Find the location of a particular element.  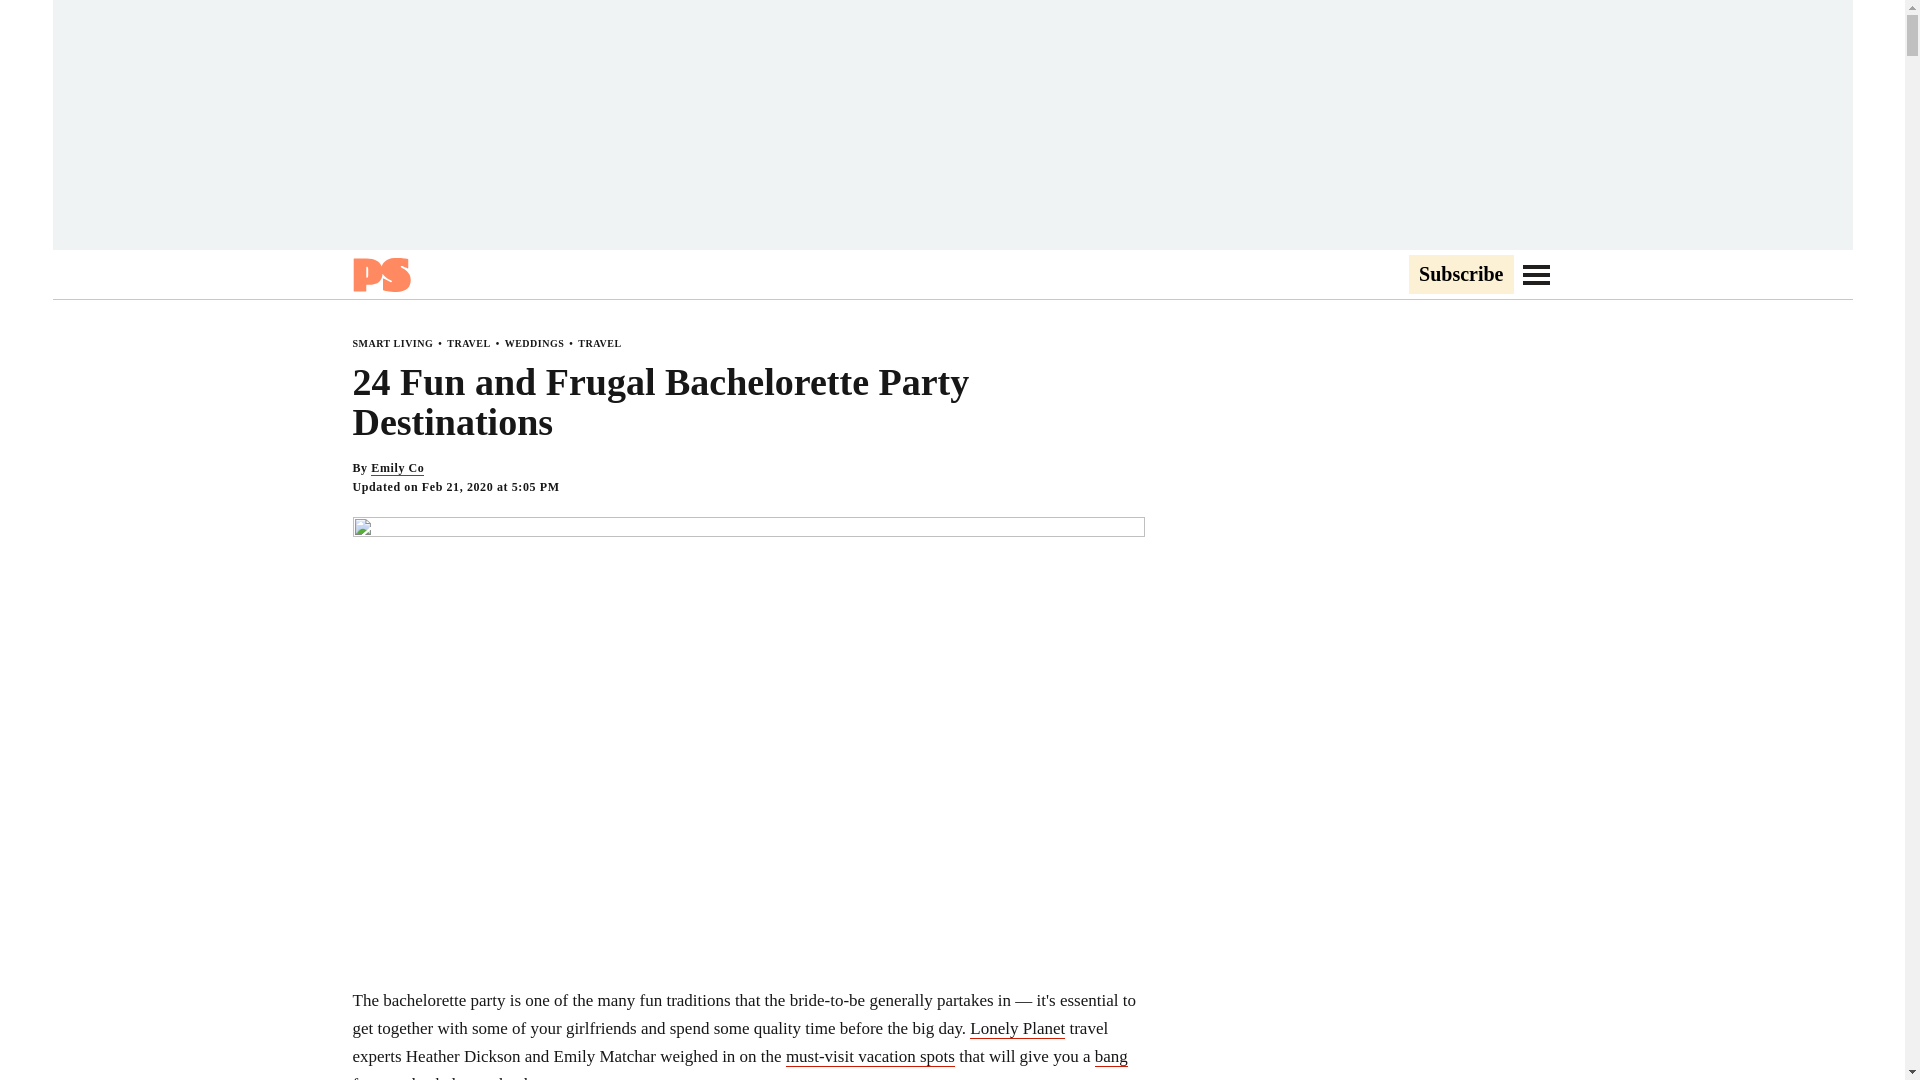

TRAVEL is located at coordinates (598, 343).